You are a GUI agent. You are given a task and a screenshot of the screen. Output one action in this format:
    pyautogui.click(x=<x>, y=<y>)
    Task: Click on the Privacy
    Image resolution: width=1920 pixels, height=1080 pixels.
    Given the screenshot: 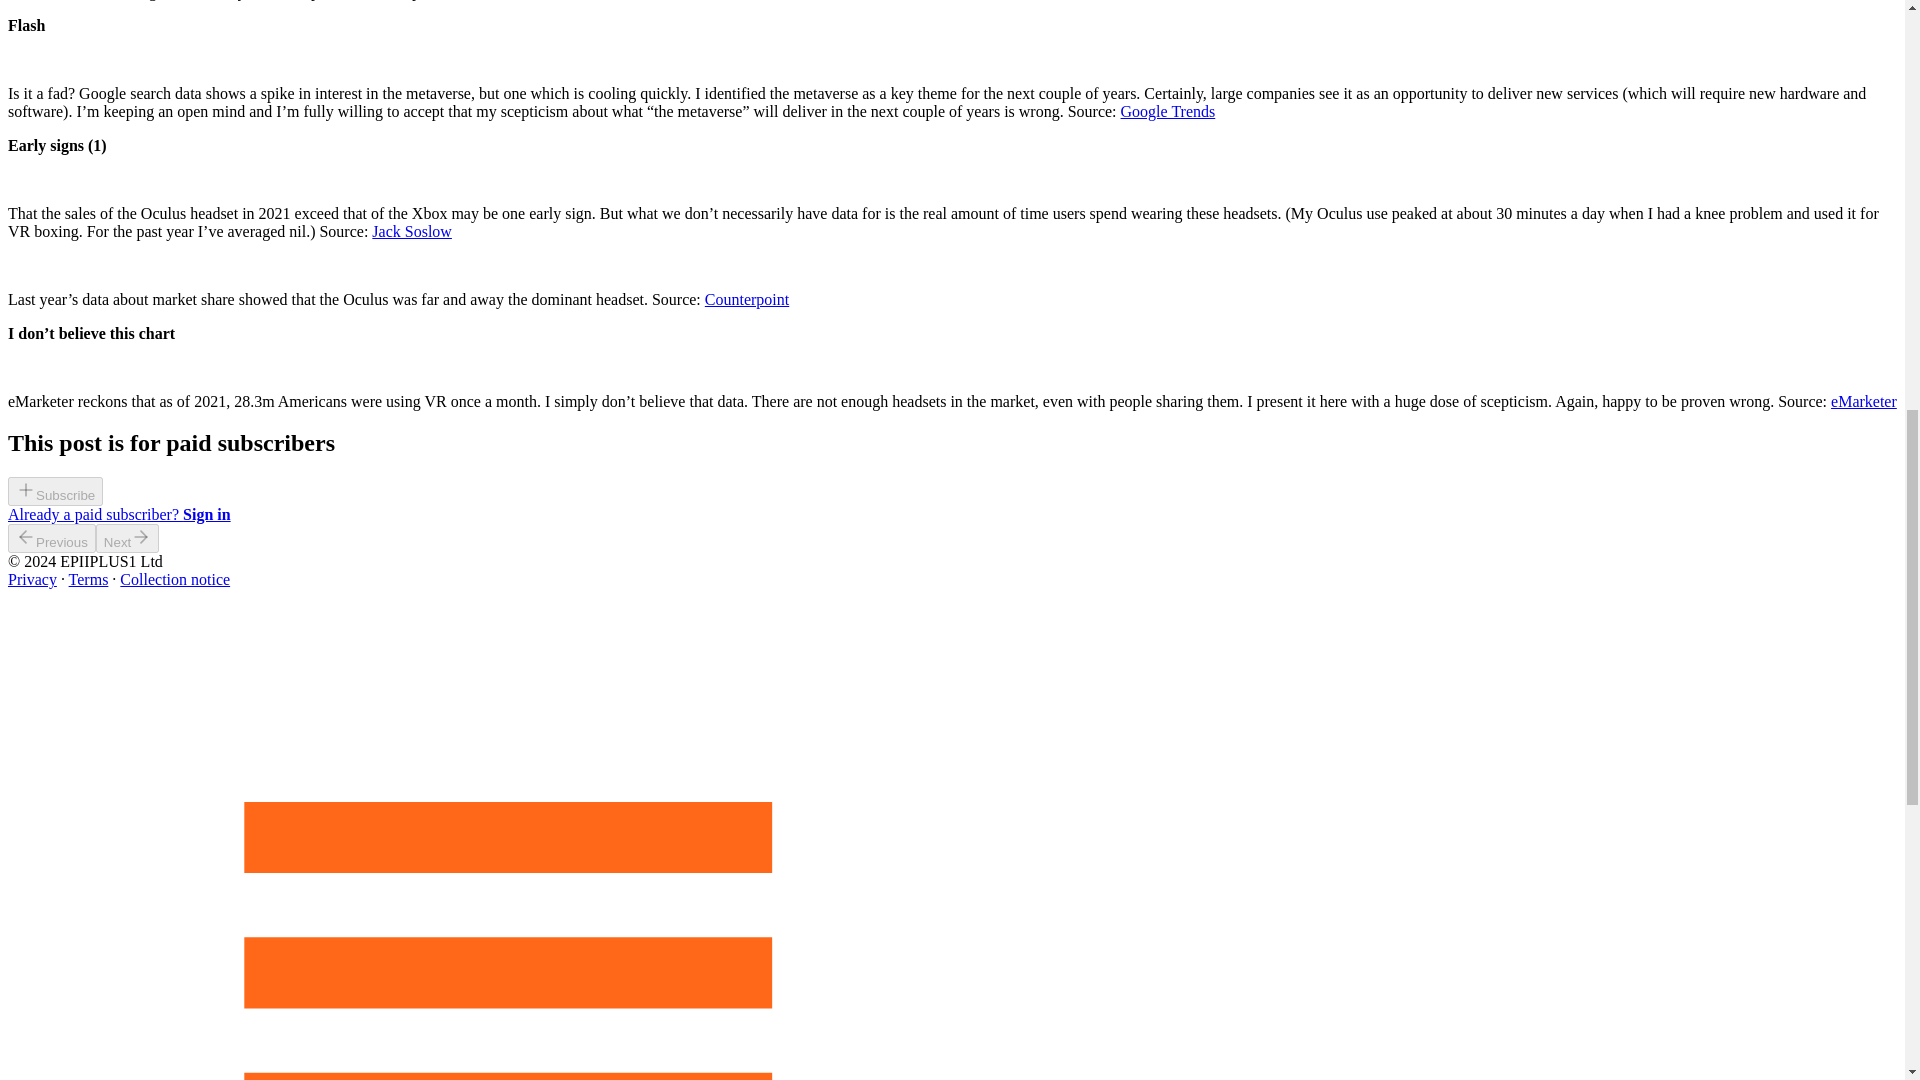 What is the action you would take?
    pyautogui.click(x=32, y=579)
    